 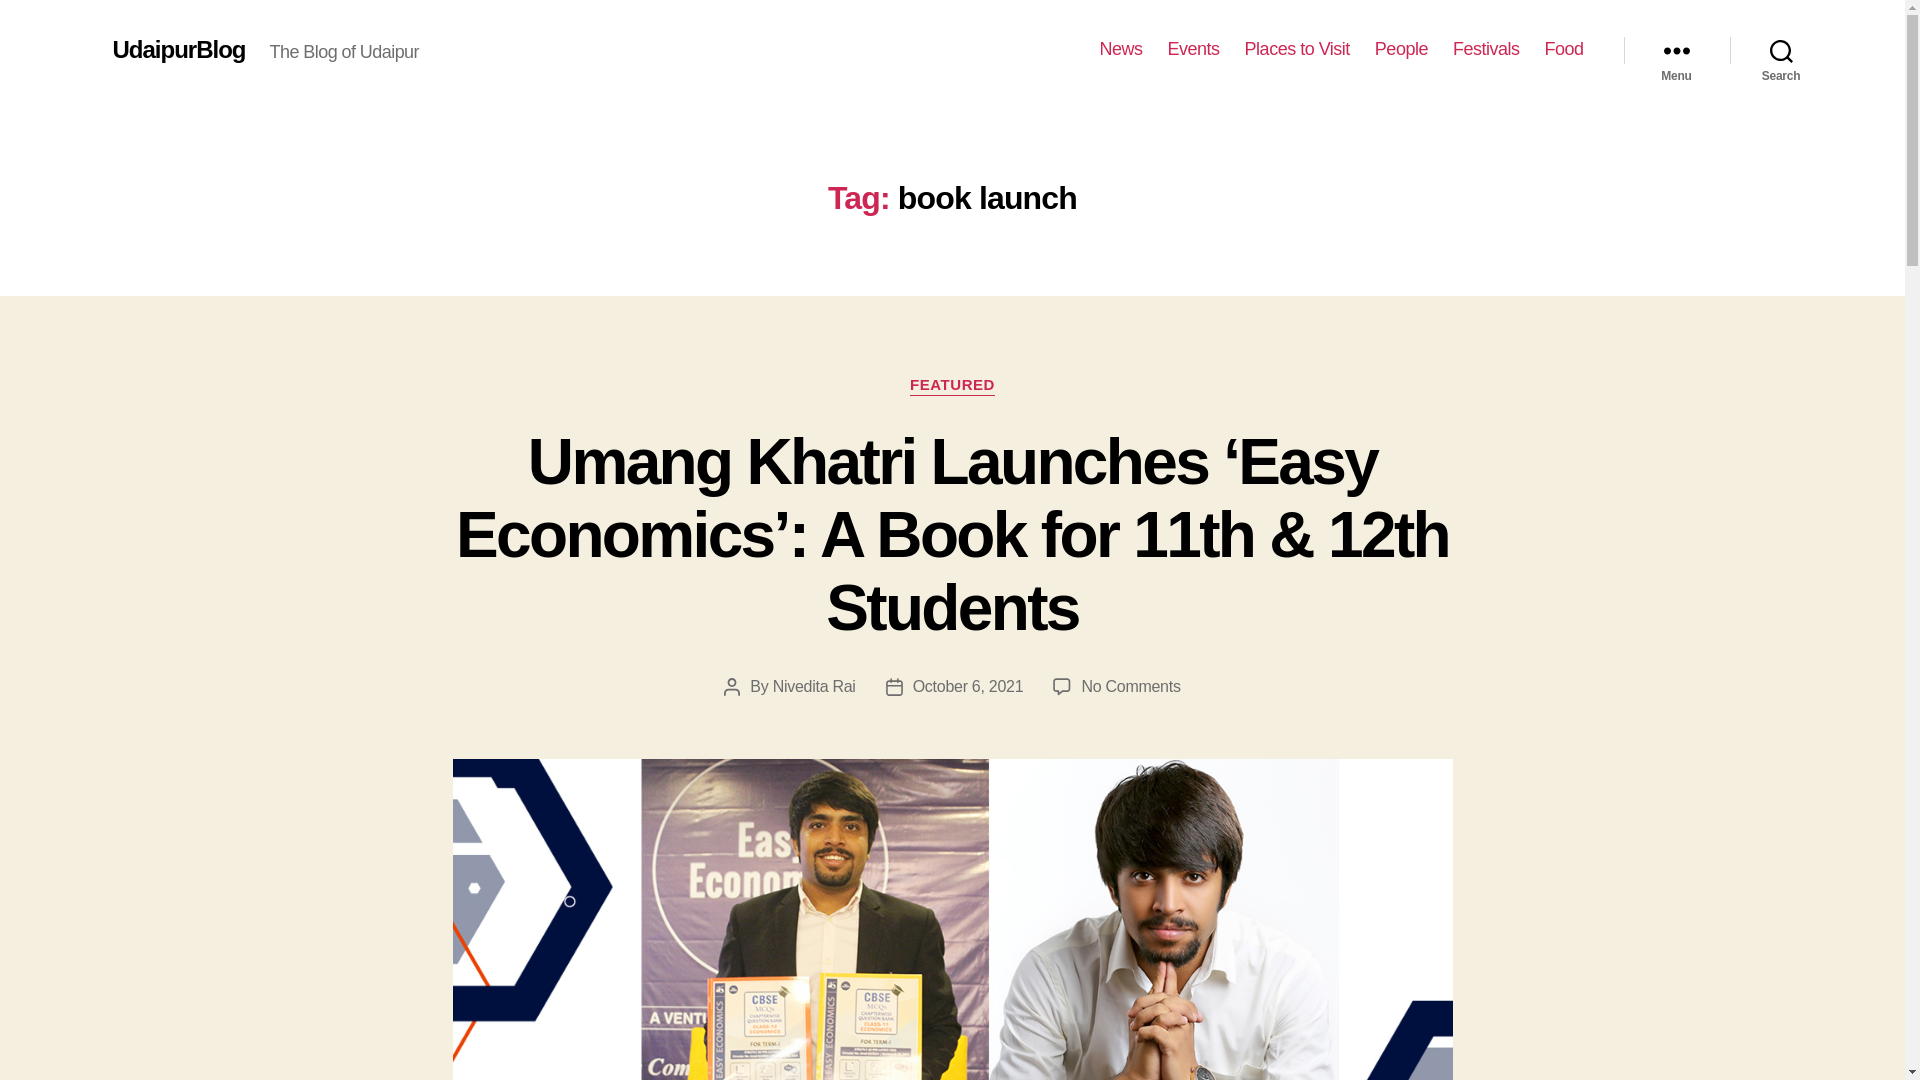 What do you see at coordinates (1296, 49) in the screenshot?
I see `Places to Visit` at bounding box center [1296, 49].